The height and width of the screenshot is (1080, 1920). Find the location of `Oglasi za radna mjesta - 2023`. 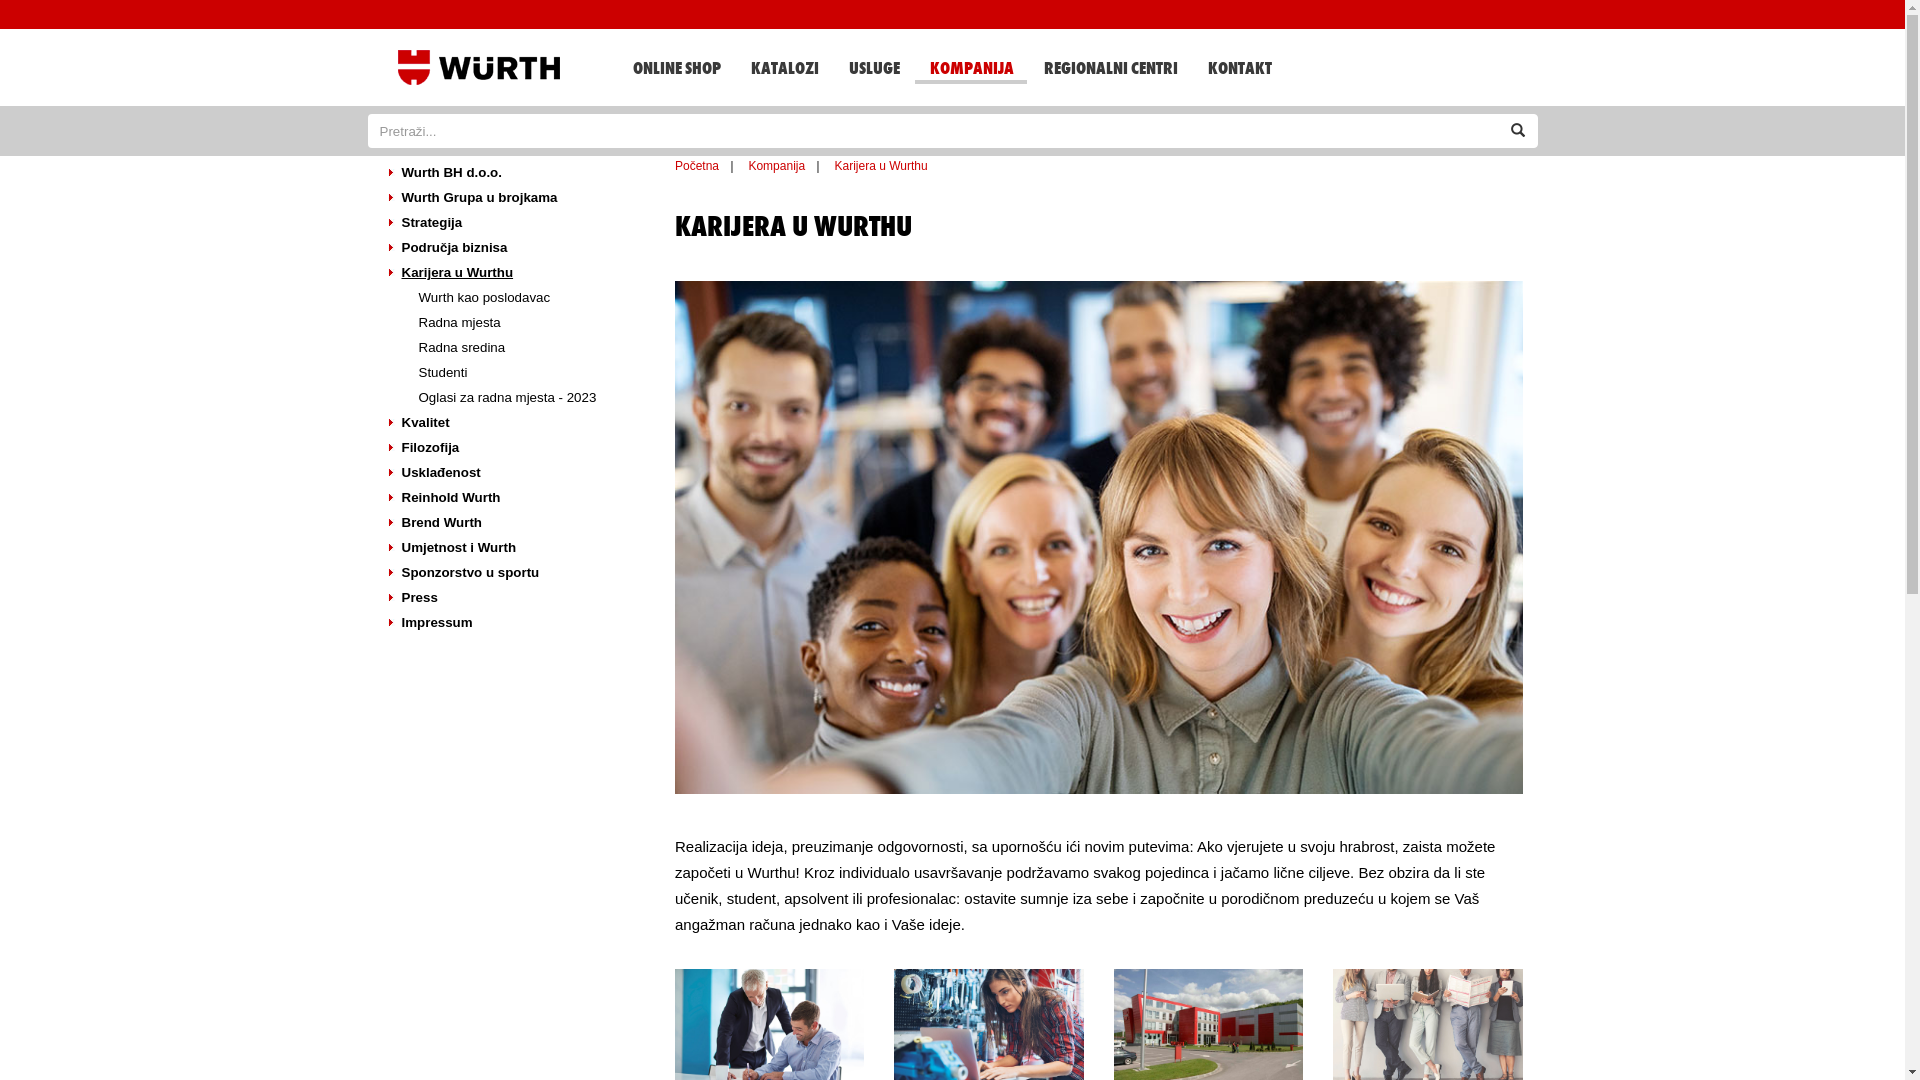

Oglasi za radna mjesta - 2023 is located at coordinates (523, 398).